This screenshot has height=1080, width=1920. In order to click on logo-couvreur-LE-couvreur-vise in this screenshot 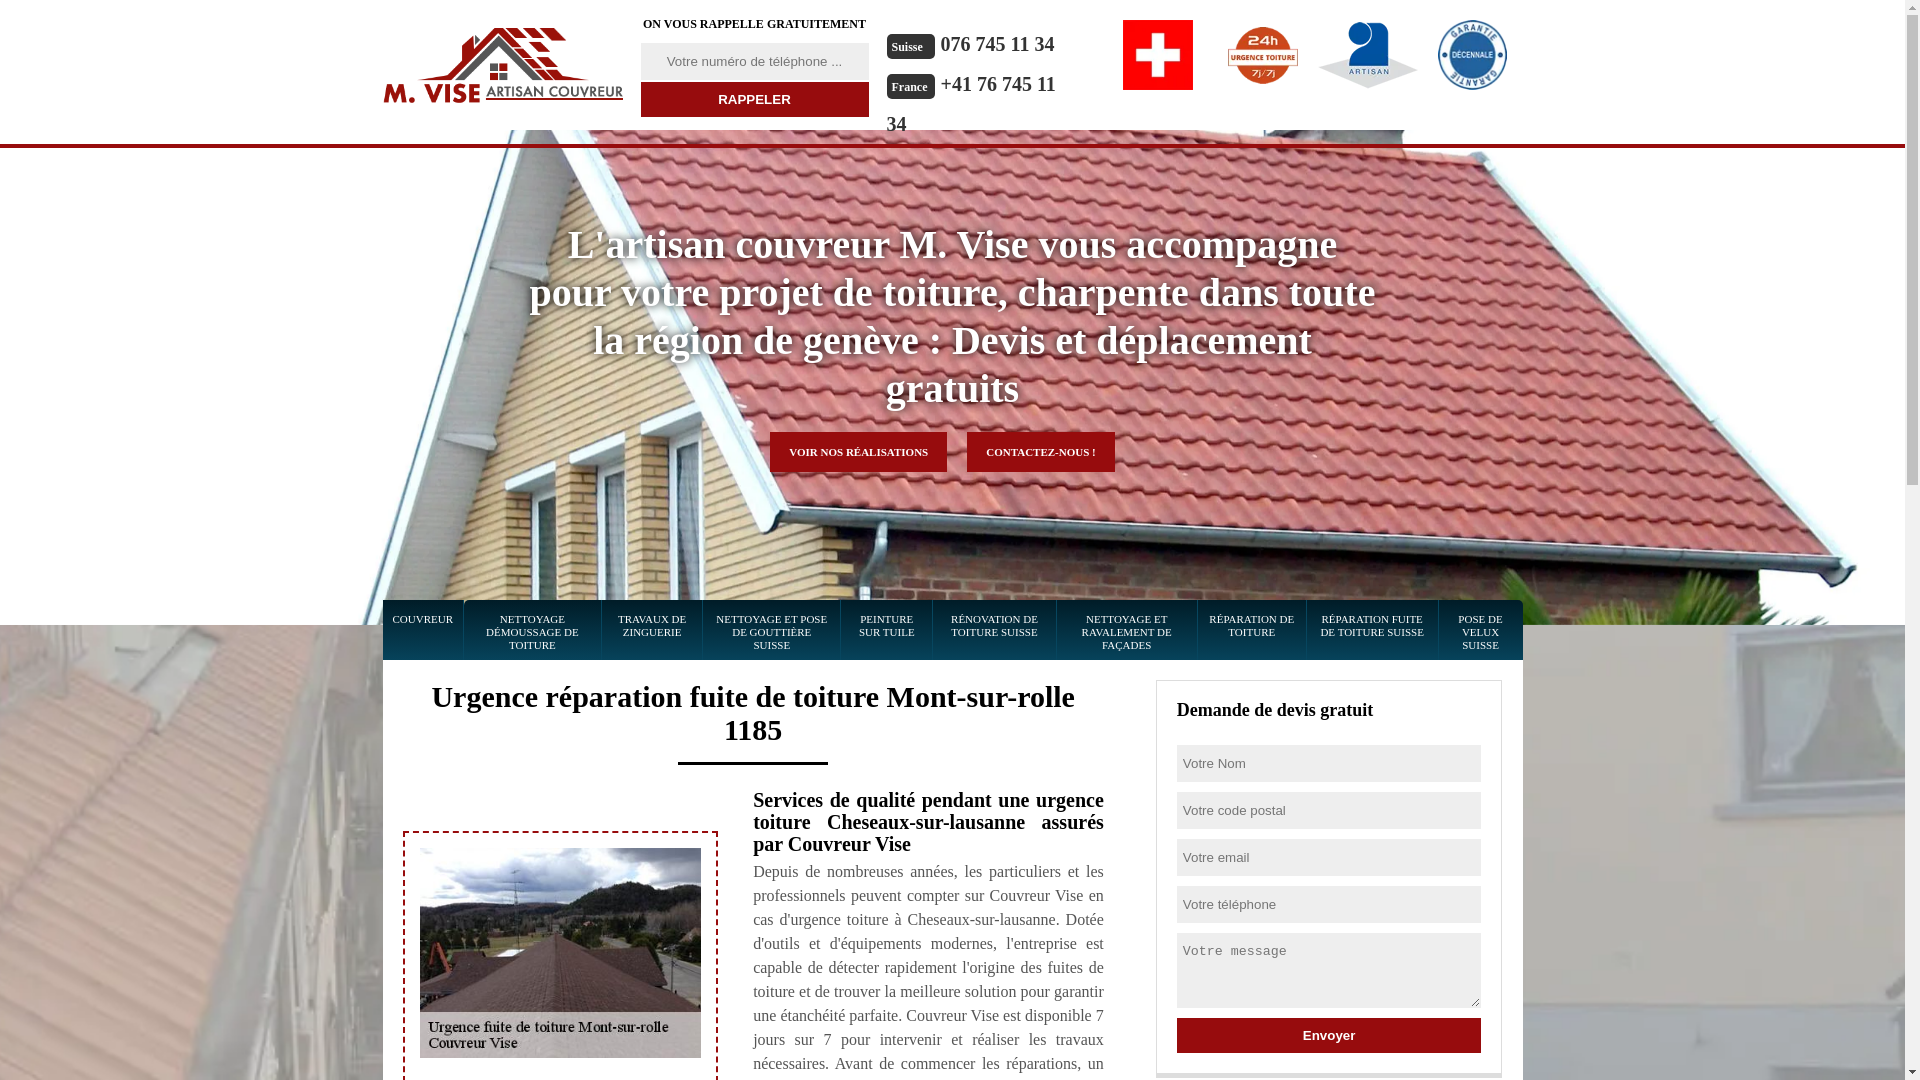, I will do `click(503, 65)`.